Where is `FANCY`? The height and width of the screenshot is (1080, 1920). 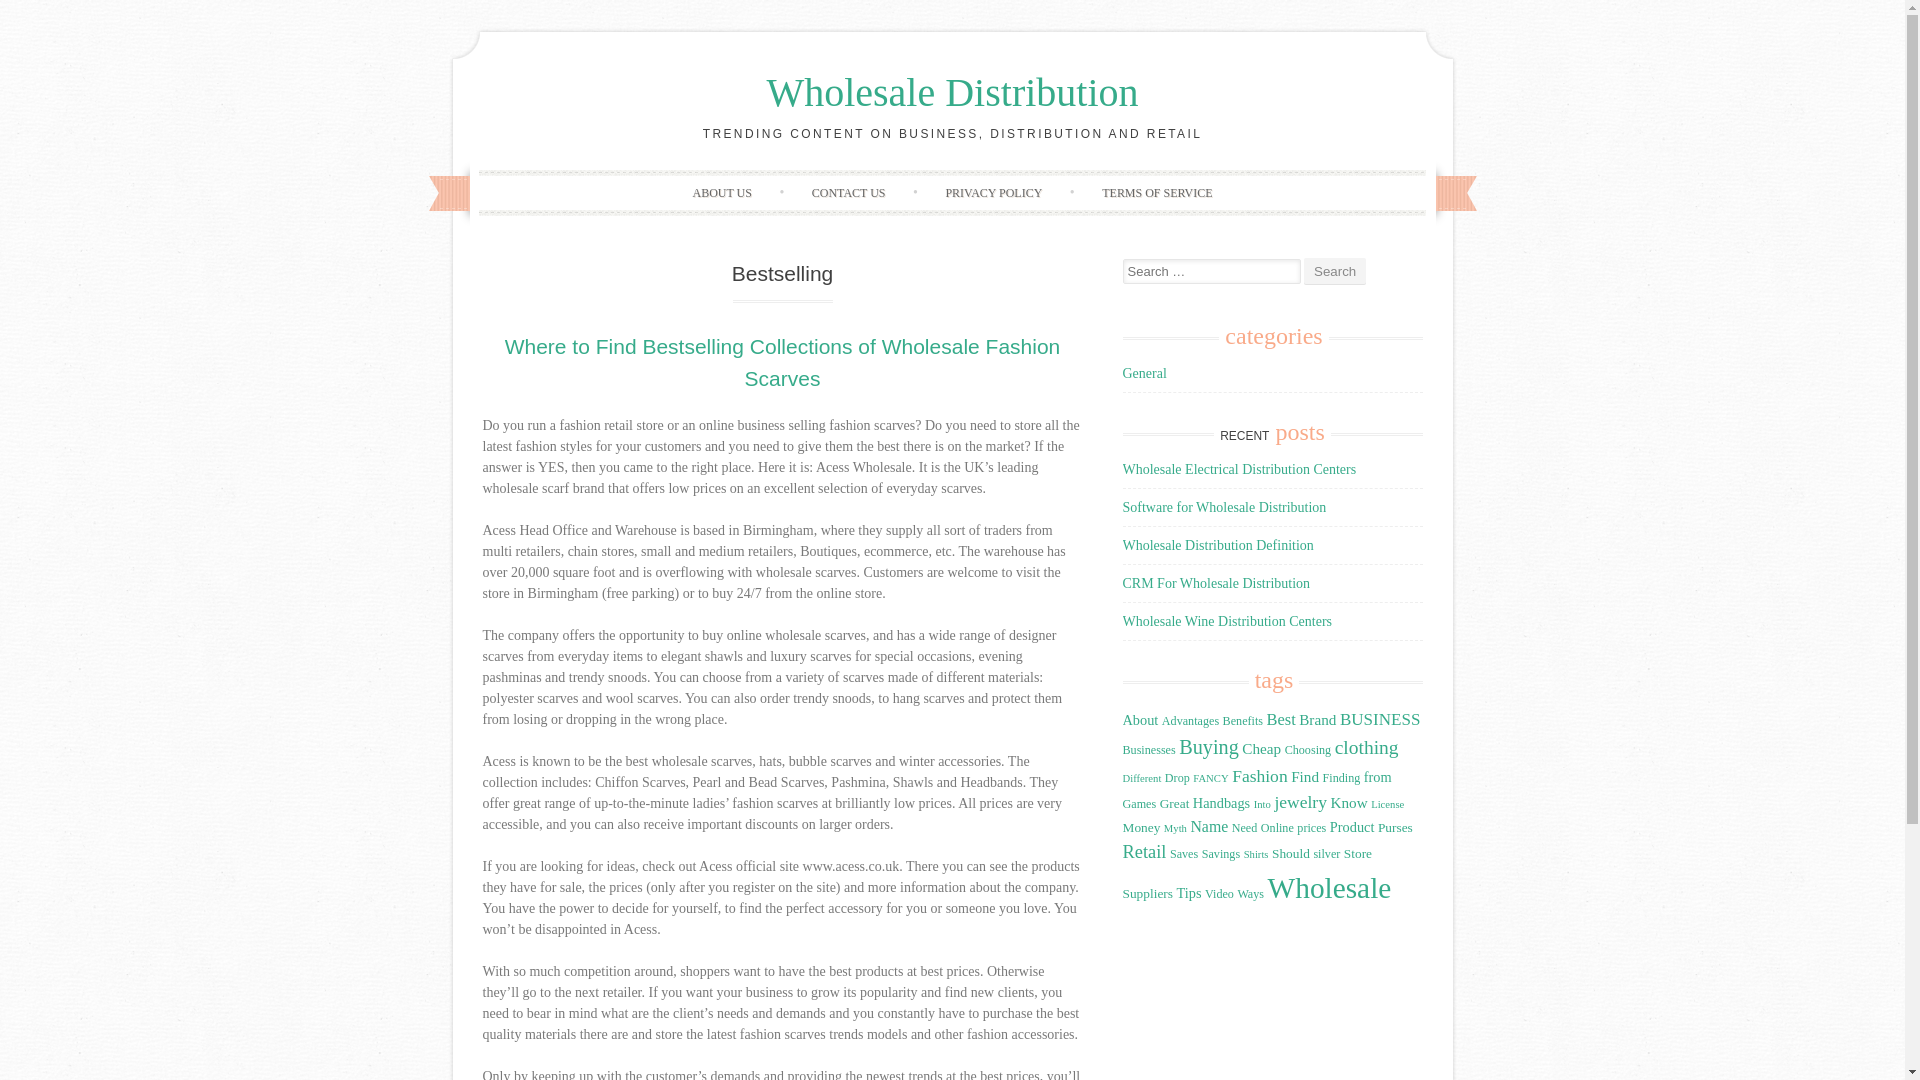 FANCY is located at coordinates (1210, 778).